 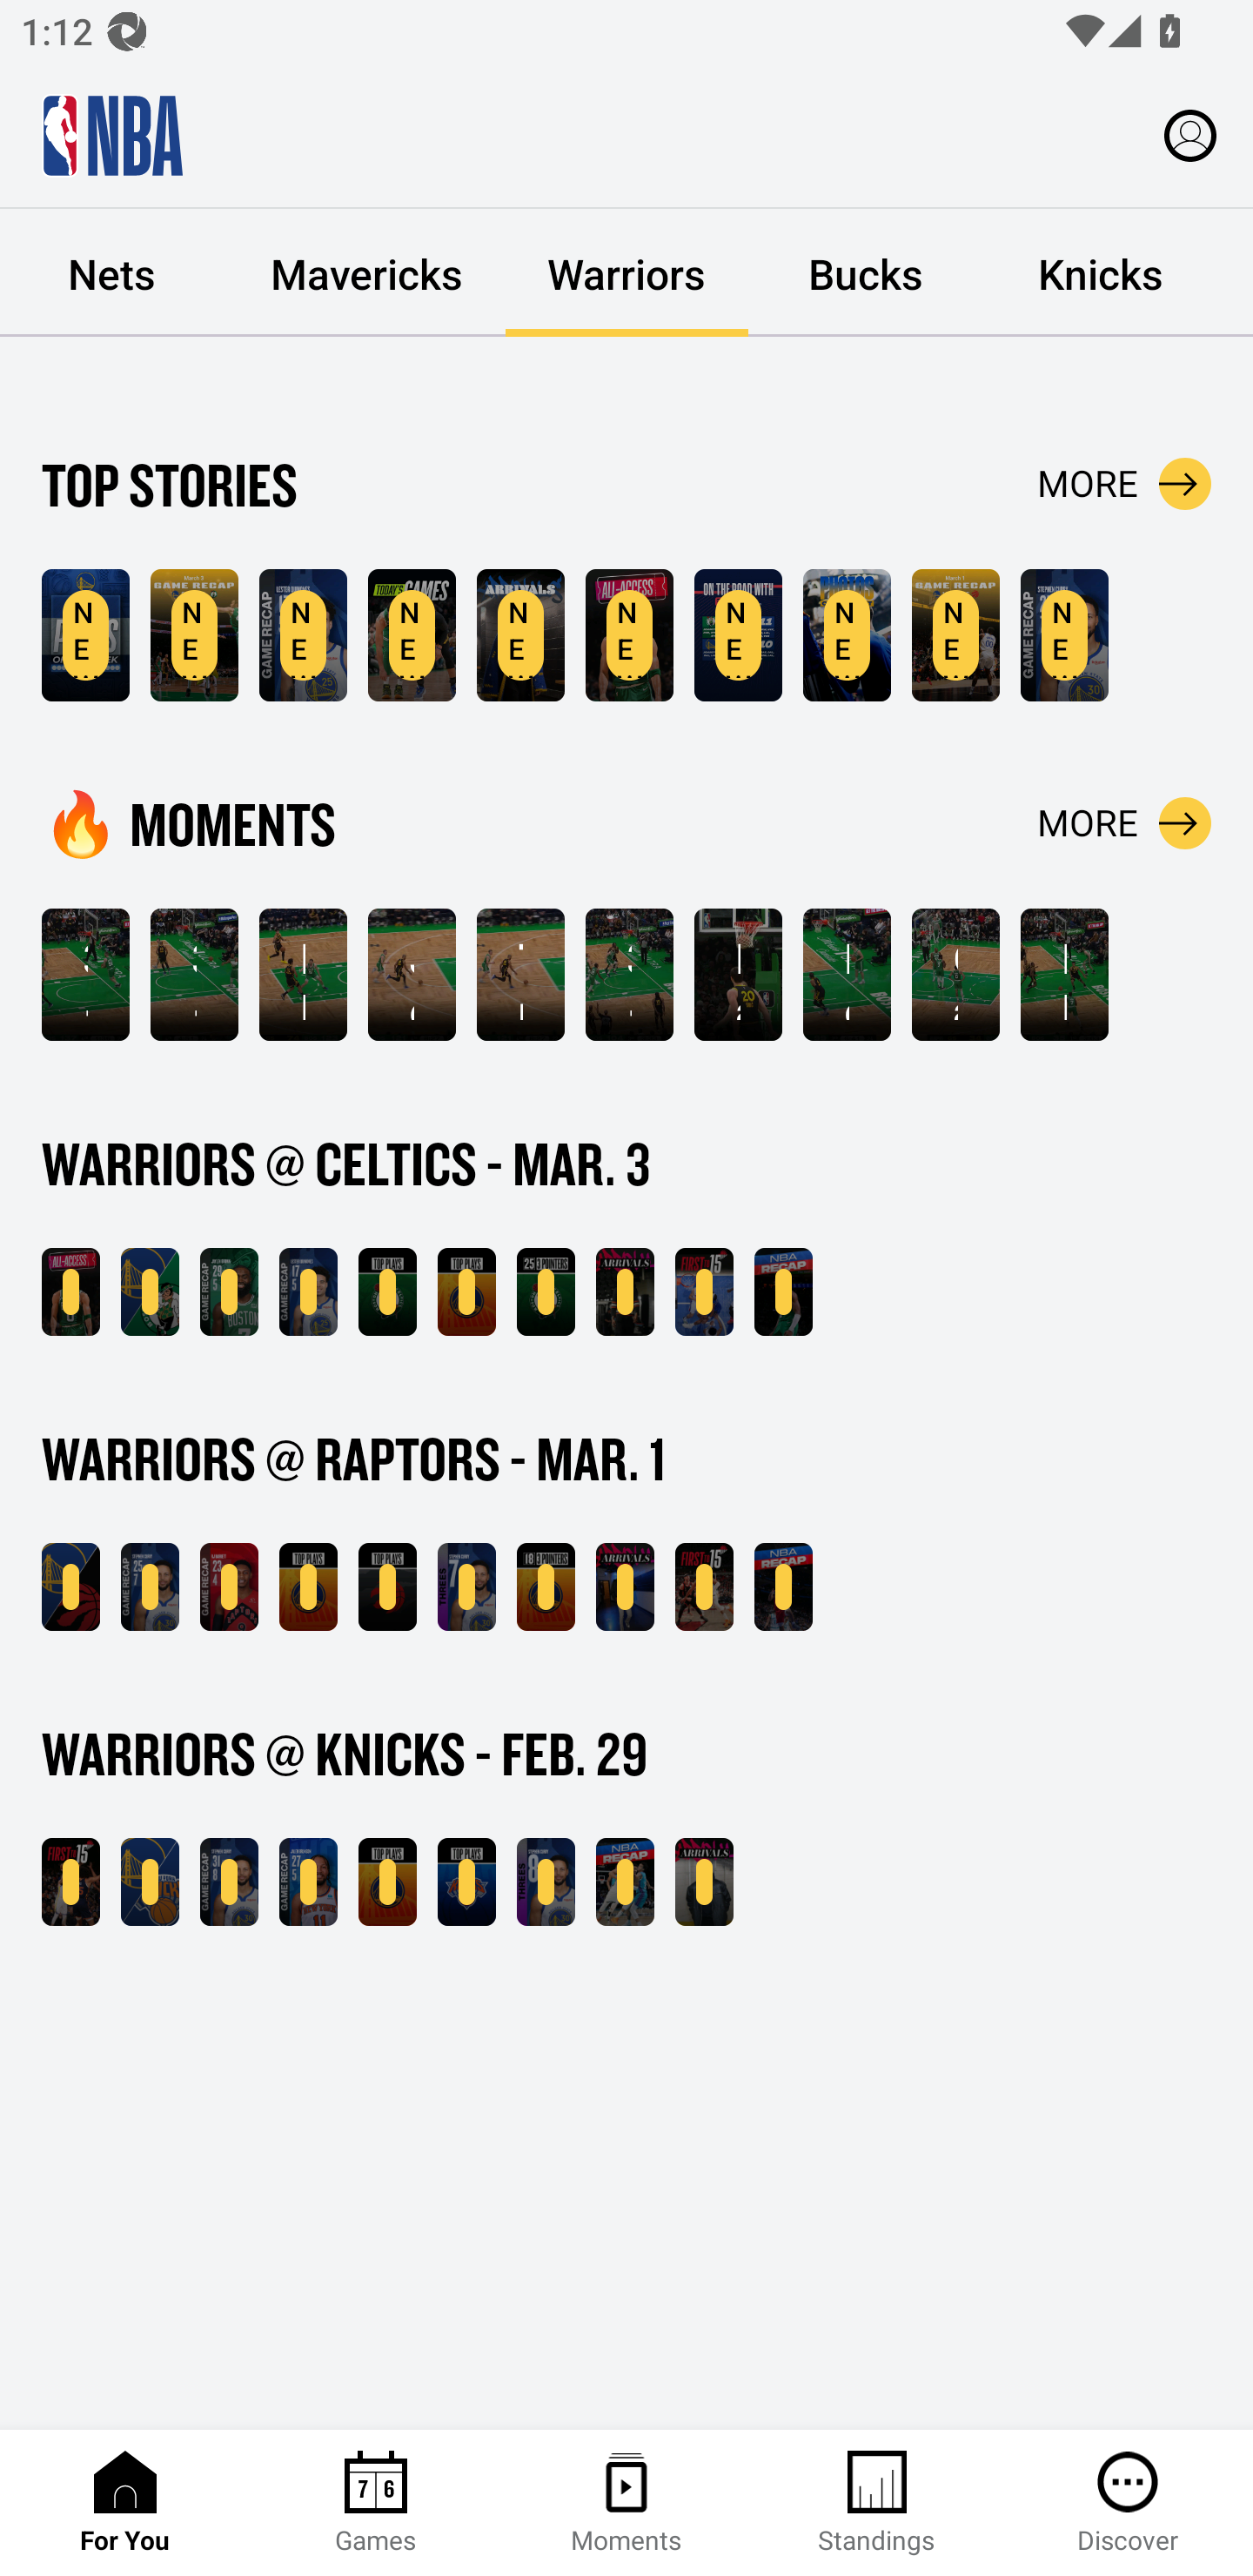 What do you see at coordinates (847, 635) in the screenshot?
I see `Top Pics at Toronto 📸 NEW` at bounding box center [847, 635].